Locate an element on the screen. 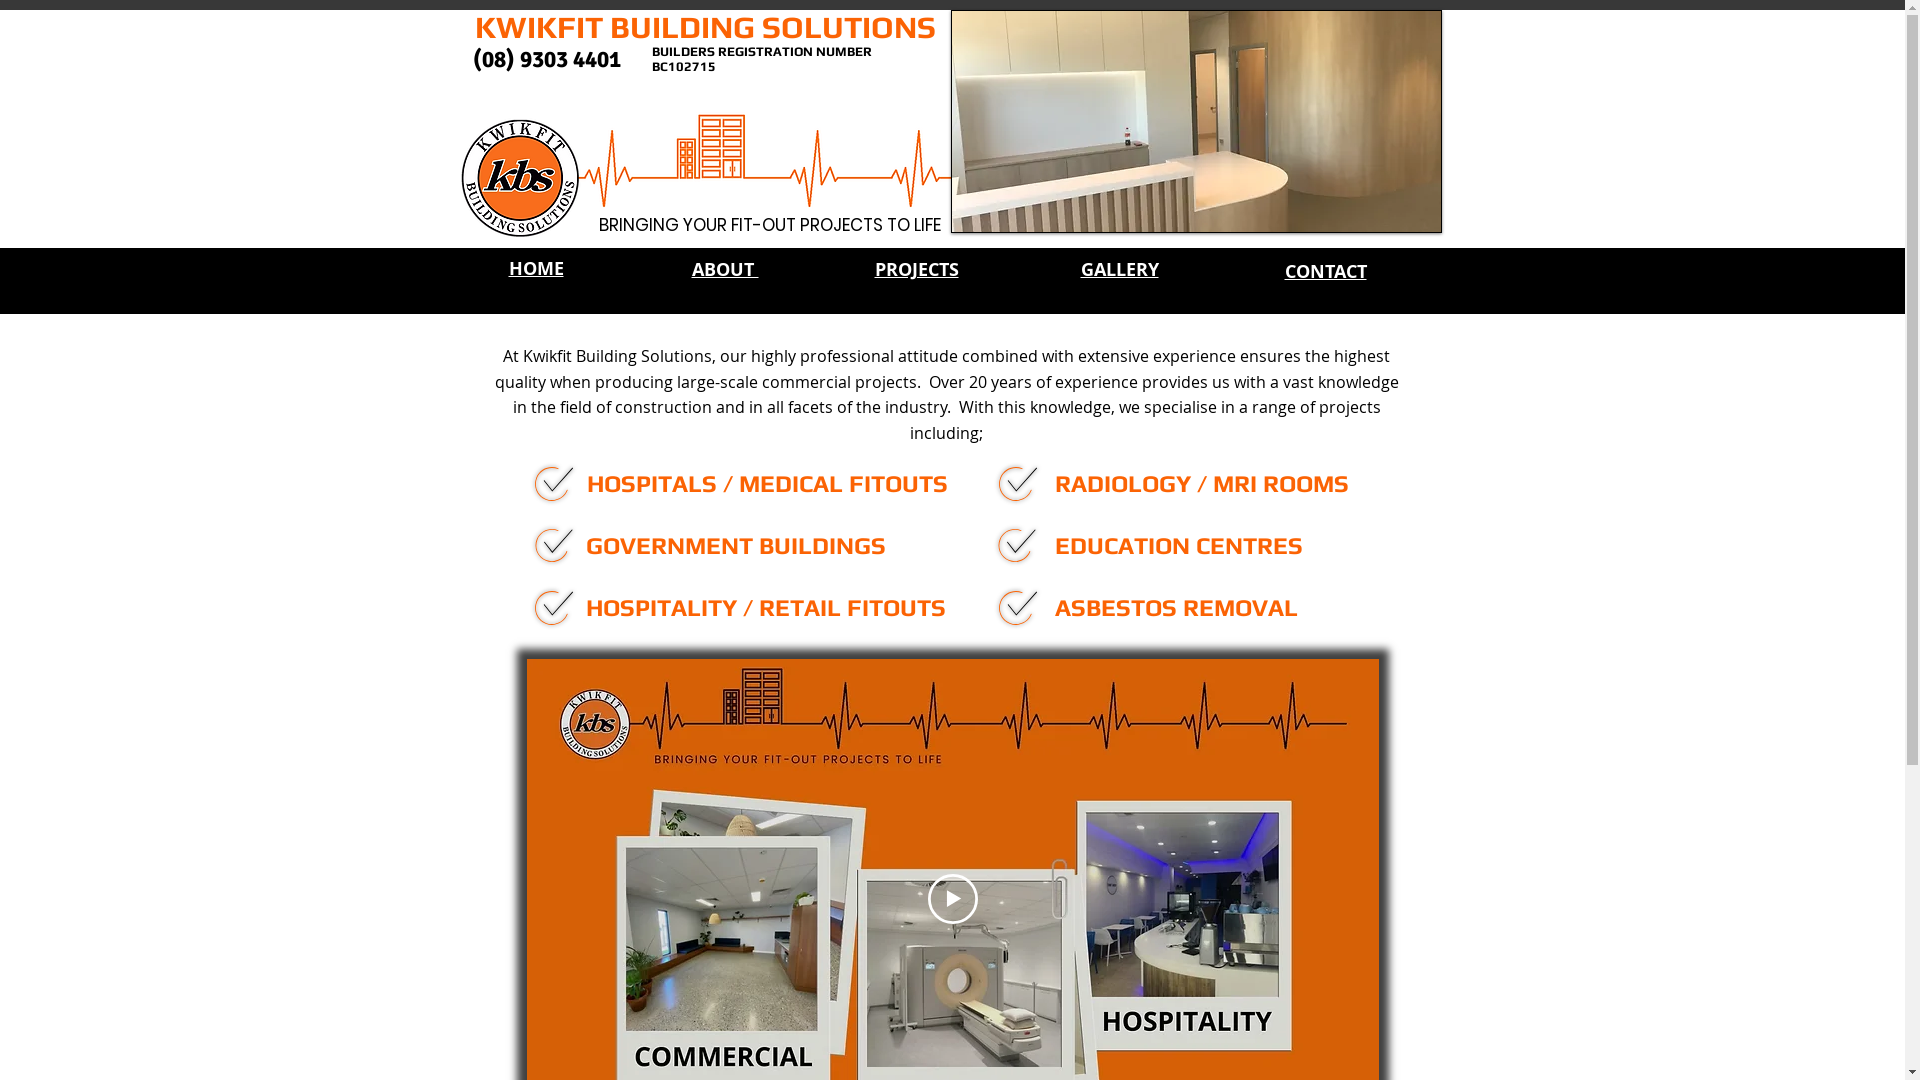 Image resolution: width=1920 pixels, height=1080 pixels. kbs logo is located at coordinates (520, 178).